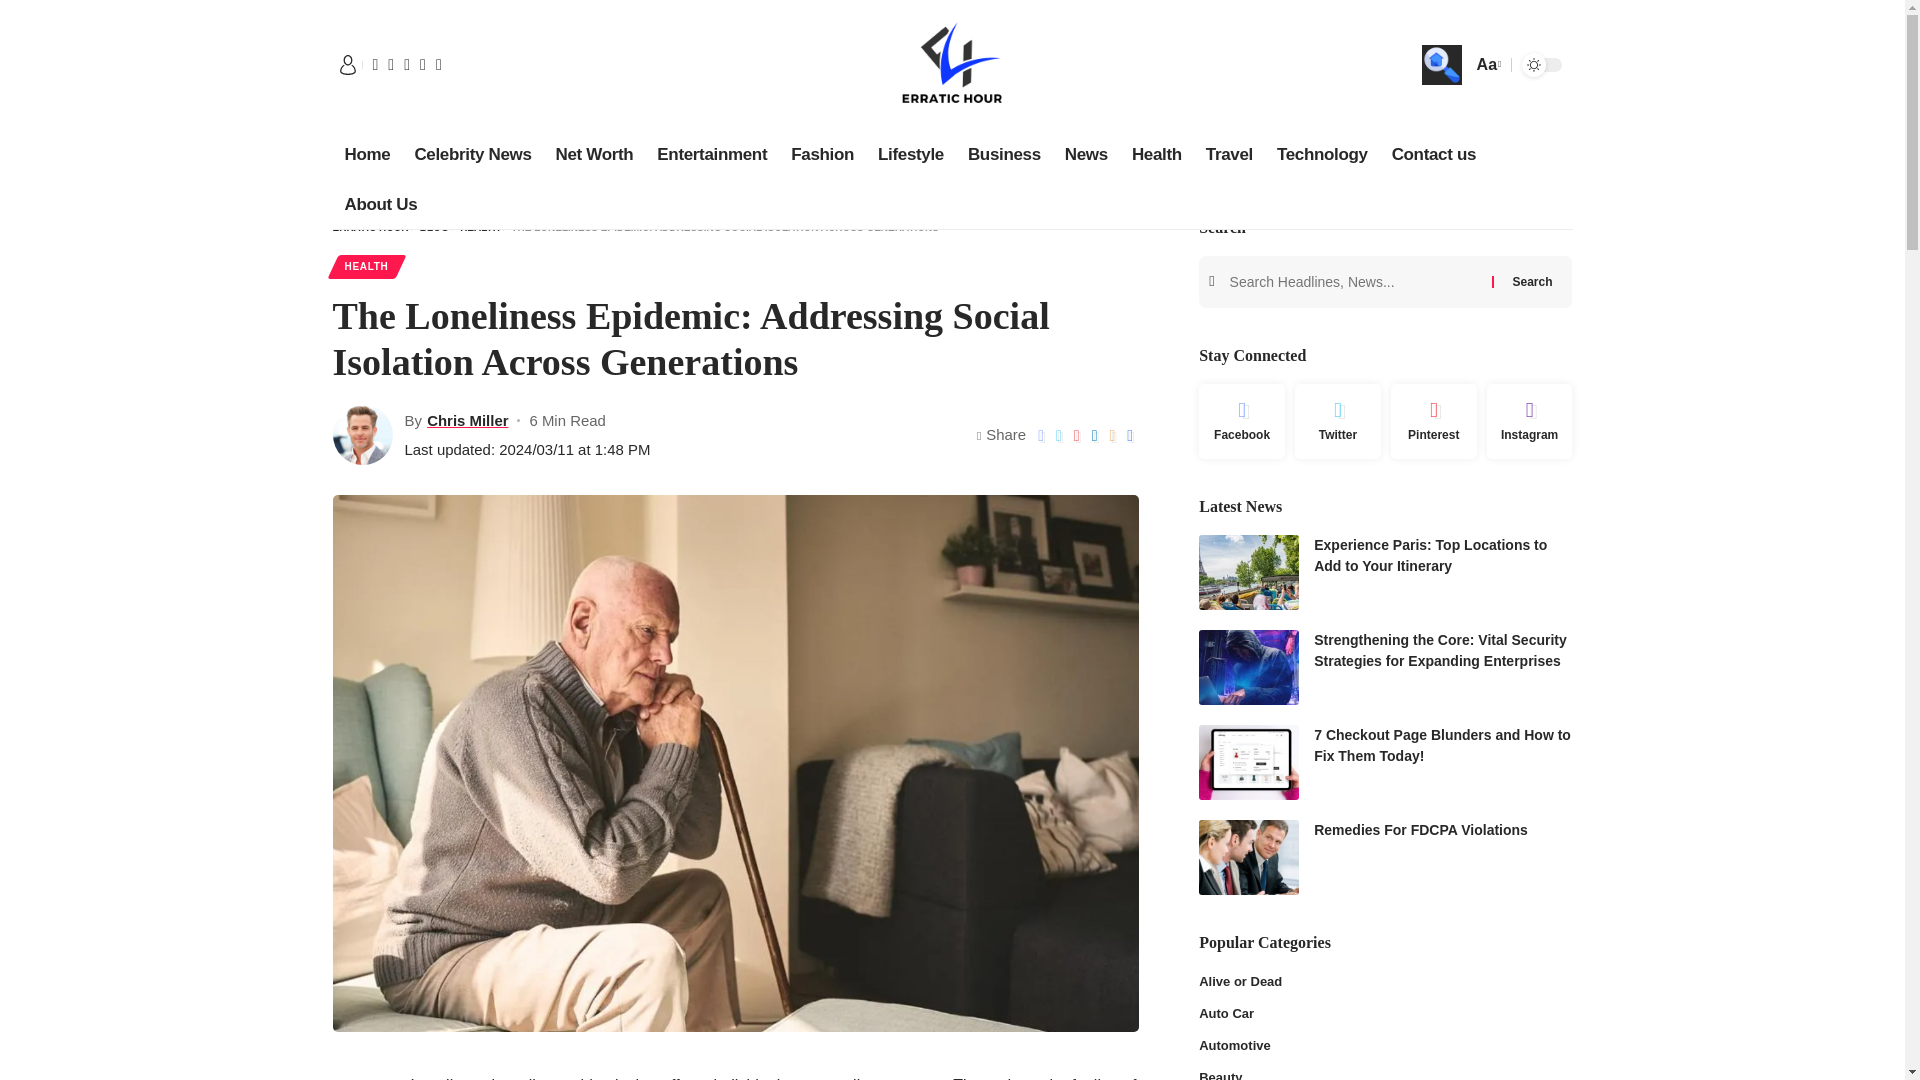 This screenshot has width=1920, height=1080. What do you see at coordinates (472, 154) in the screenshot?
I see `Celebrity News` at bounding box center [472, 154].